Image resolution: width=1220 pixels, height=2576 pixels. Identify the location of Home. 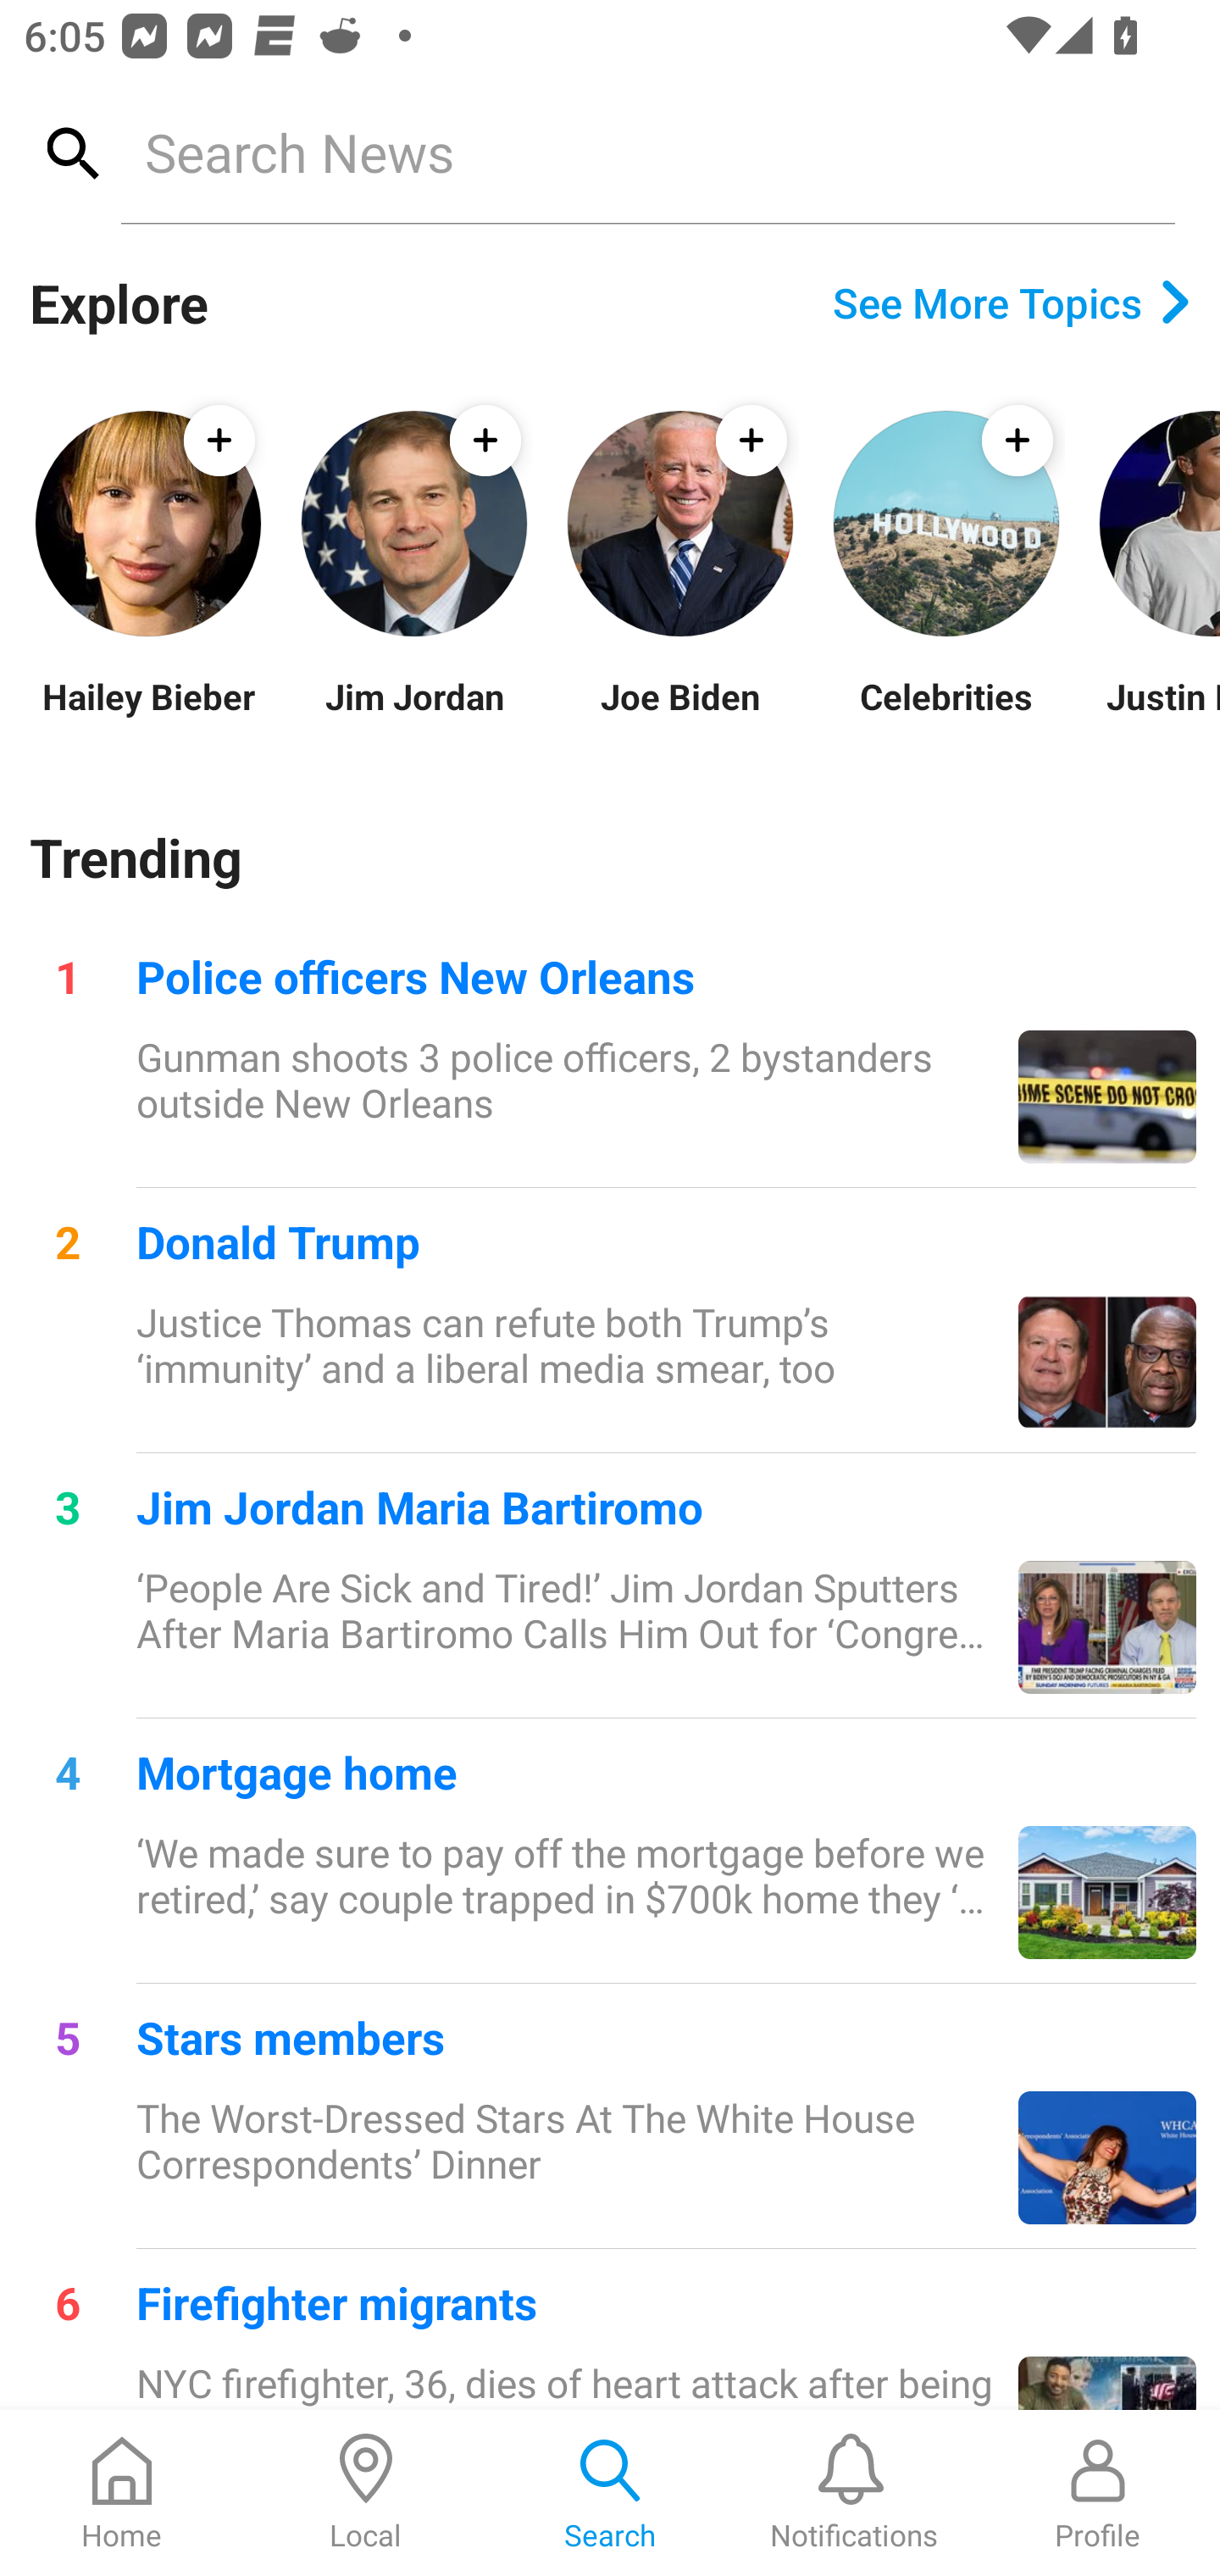
(122, 2493).